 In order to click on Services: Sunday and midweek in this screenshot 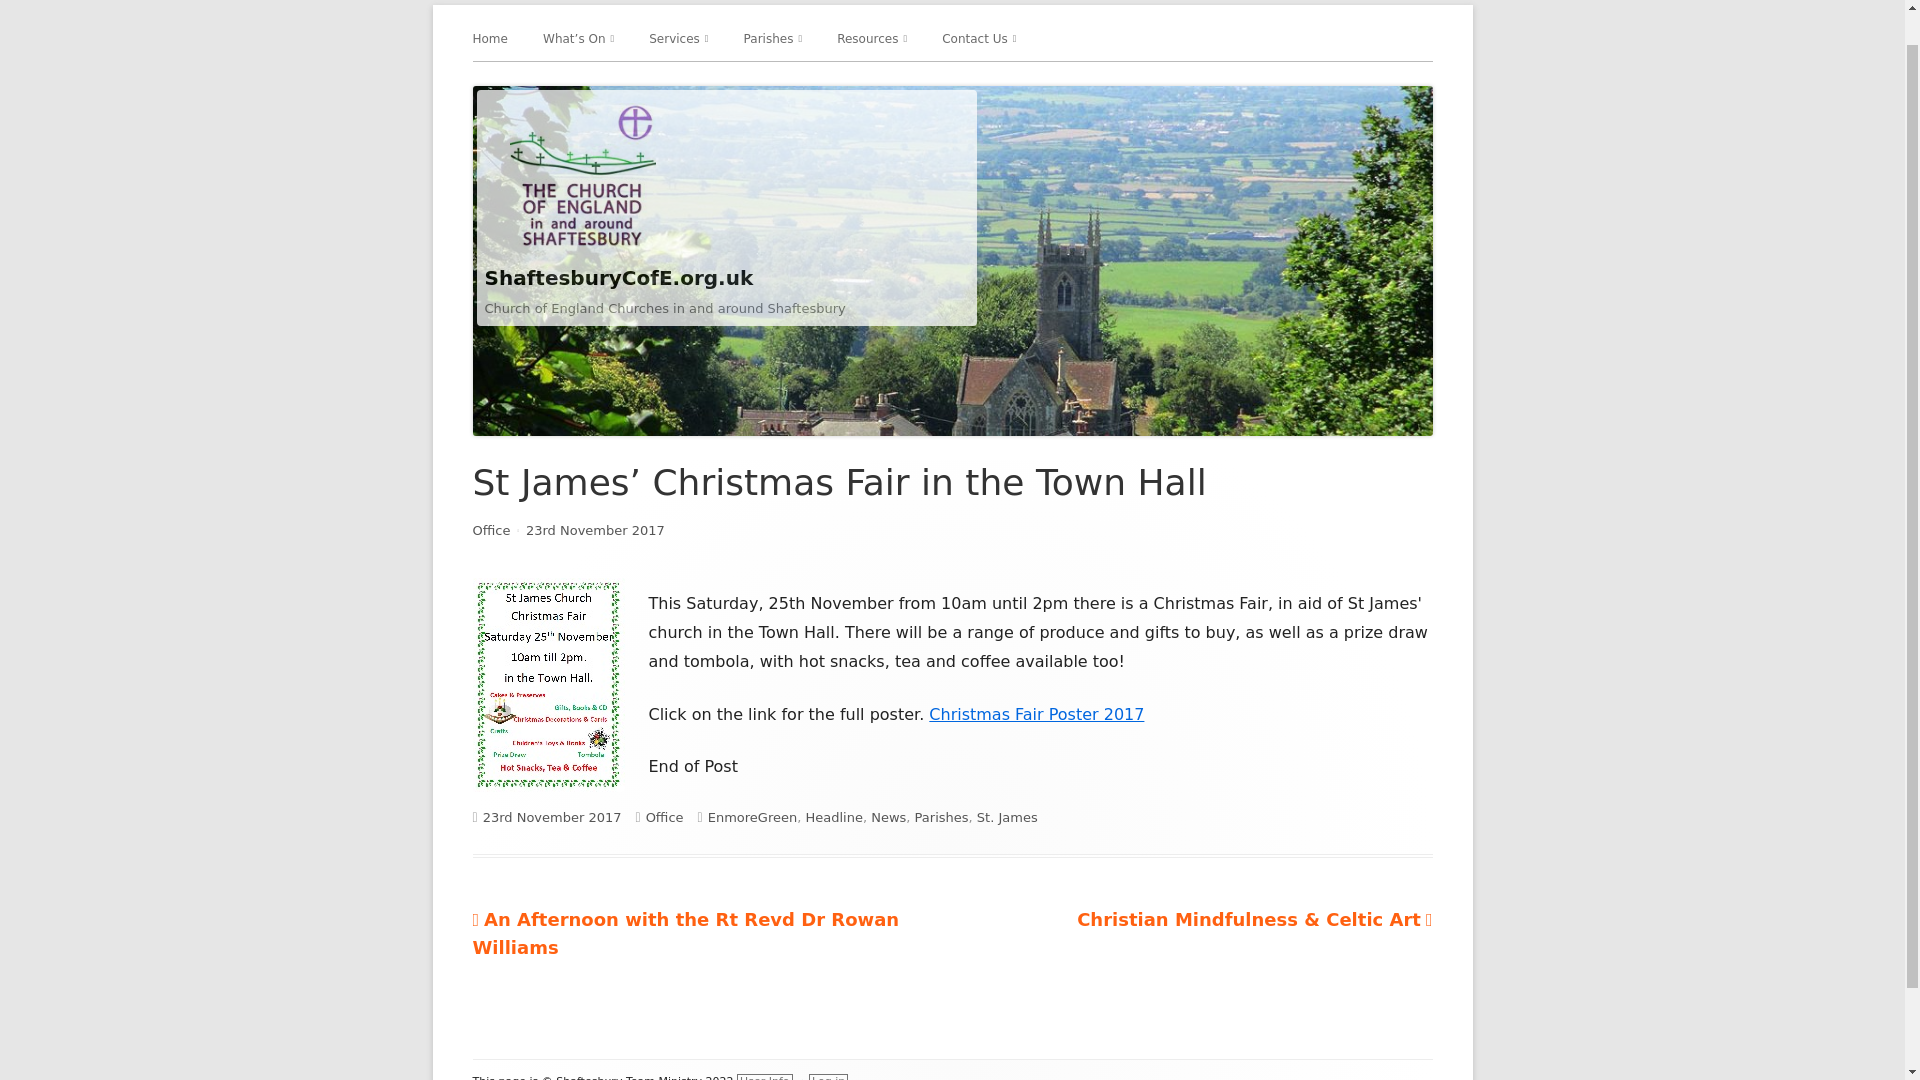, I will do `click(762, 80)`.